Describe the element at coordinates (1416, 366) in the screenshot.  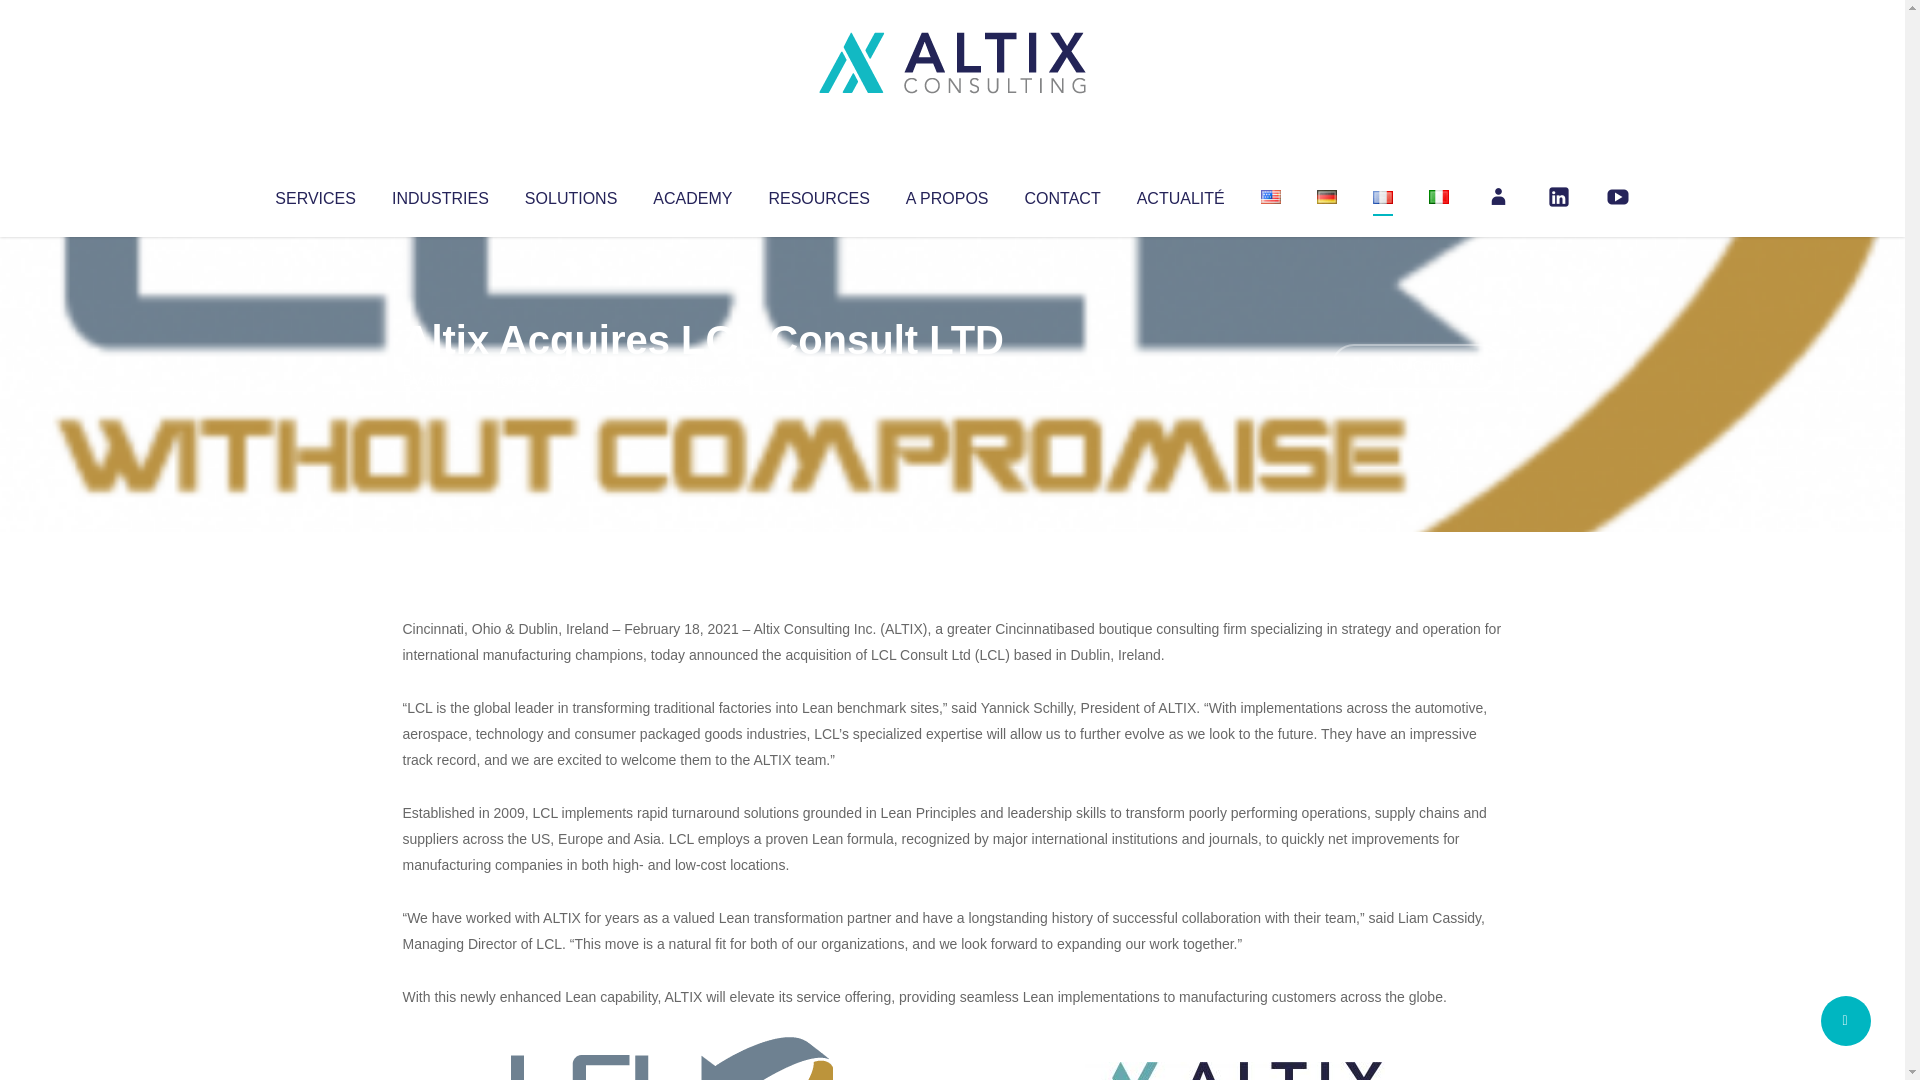
I see `No Comments` at that location.